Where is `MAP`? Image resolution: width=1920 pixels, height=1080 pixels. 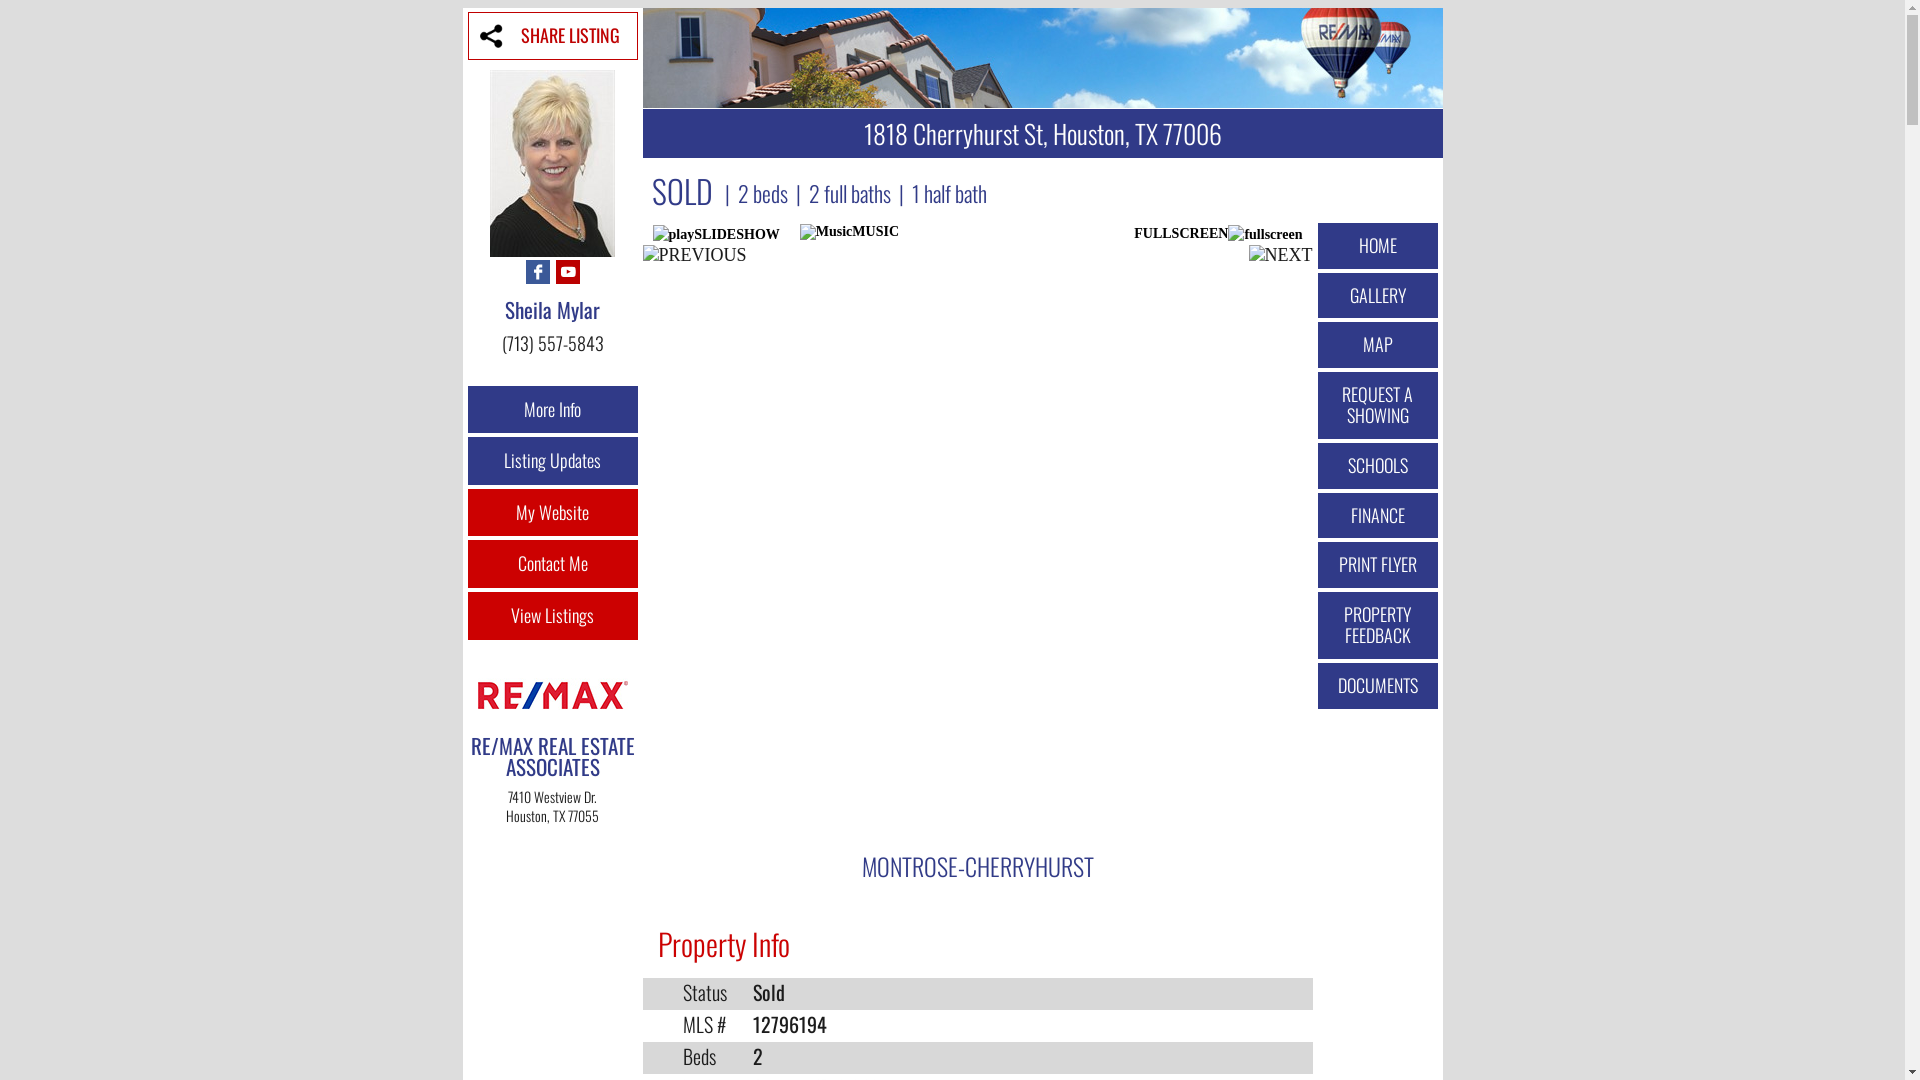 MAP is located at coordinates (1378, 345).